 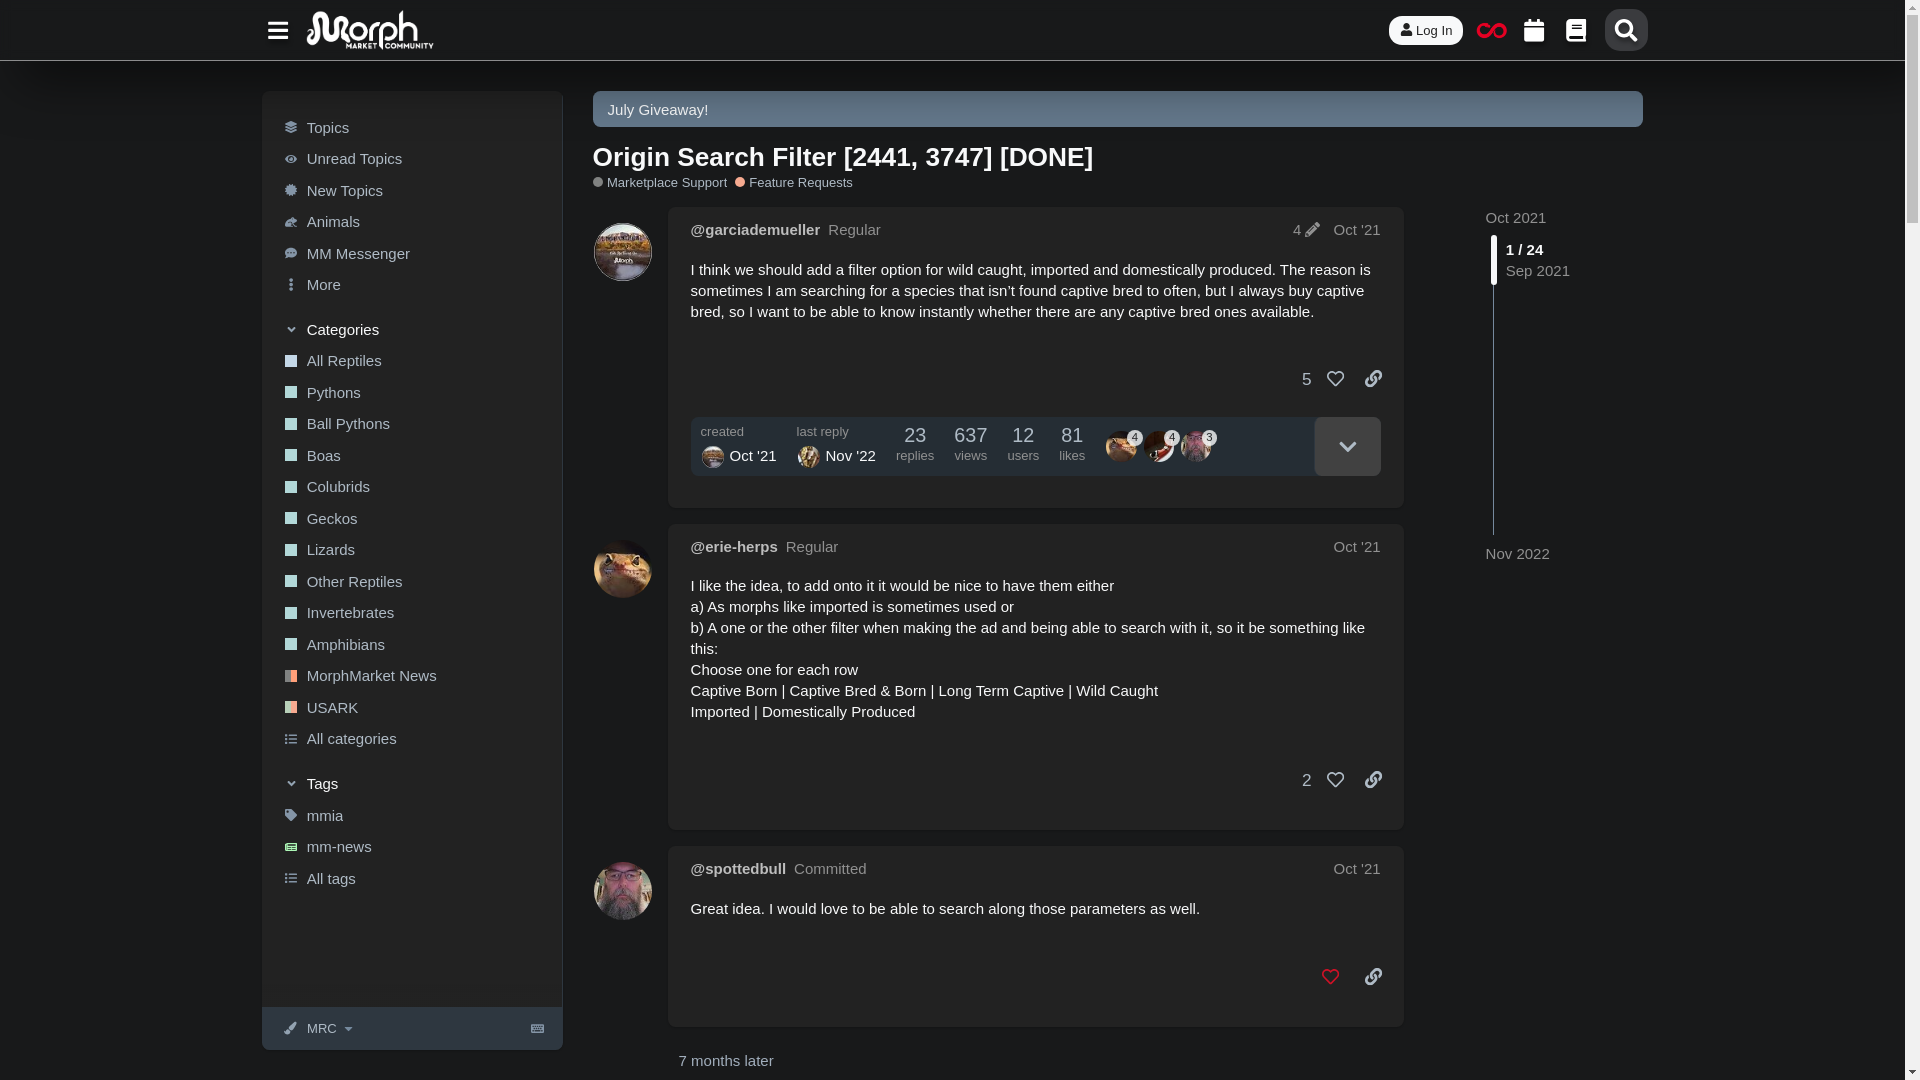 I want to click on Marketplace Support, so click(x=660, y=182).